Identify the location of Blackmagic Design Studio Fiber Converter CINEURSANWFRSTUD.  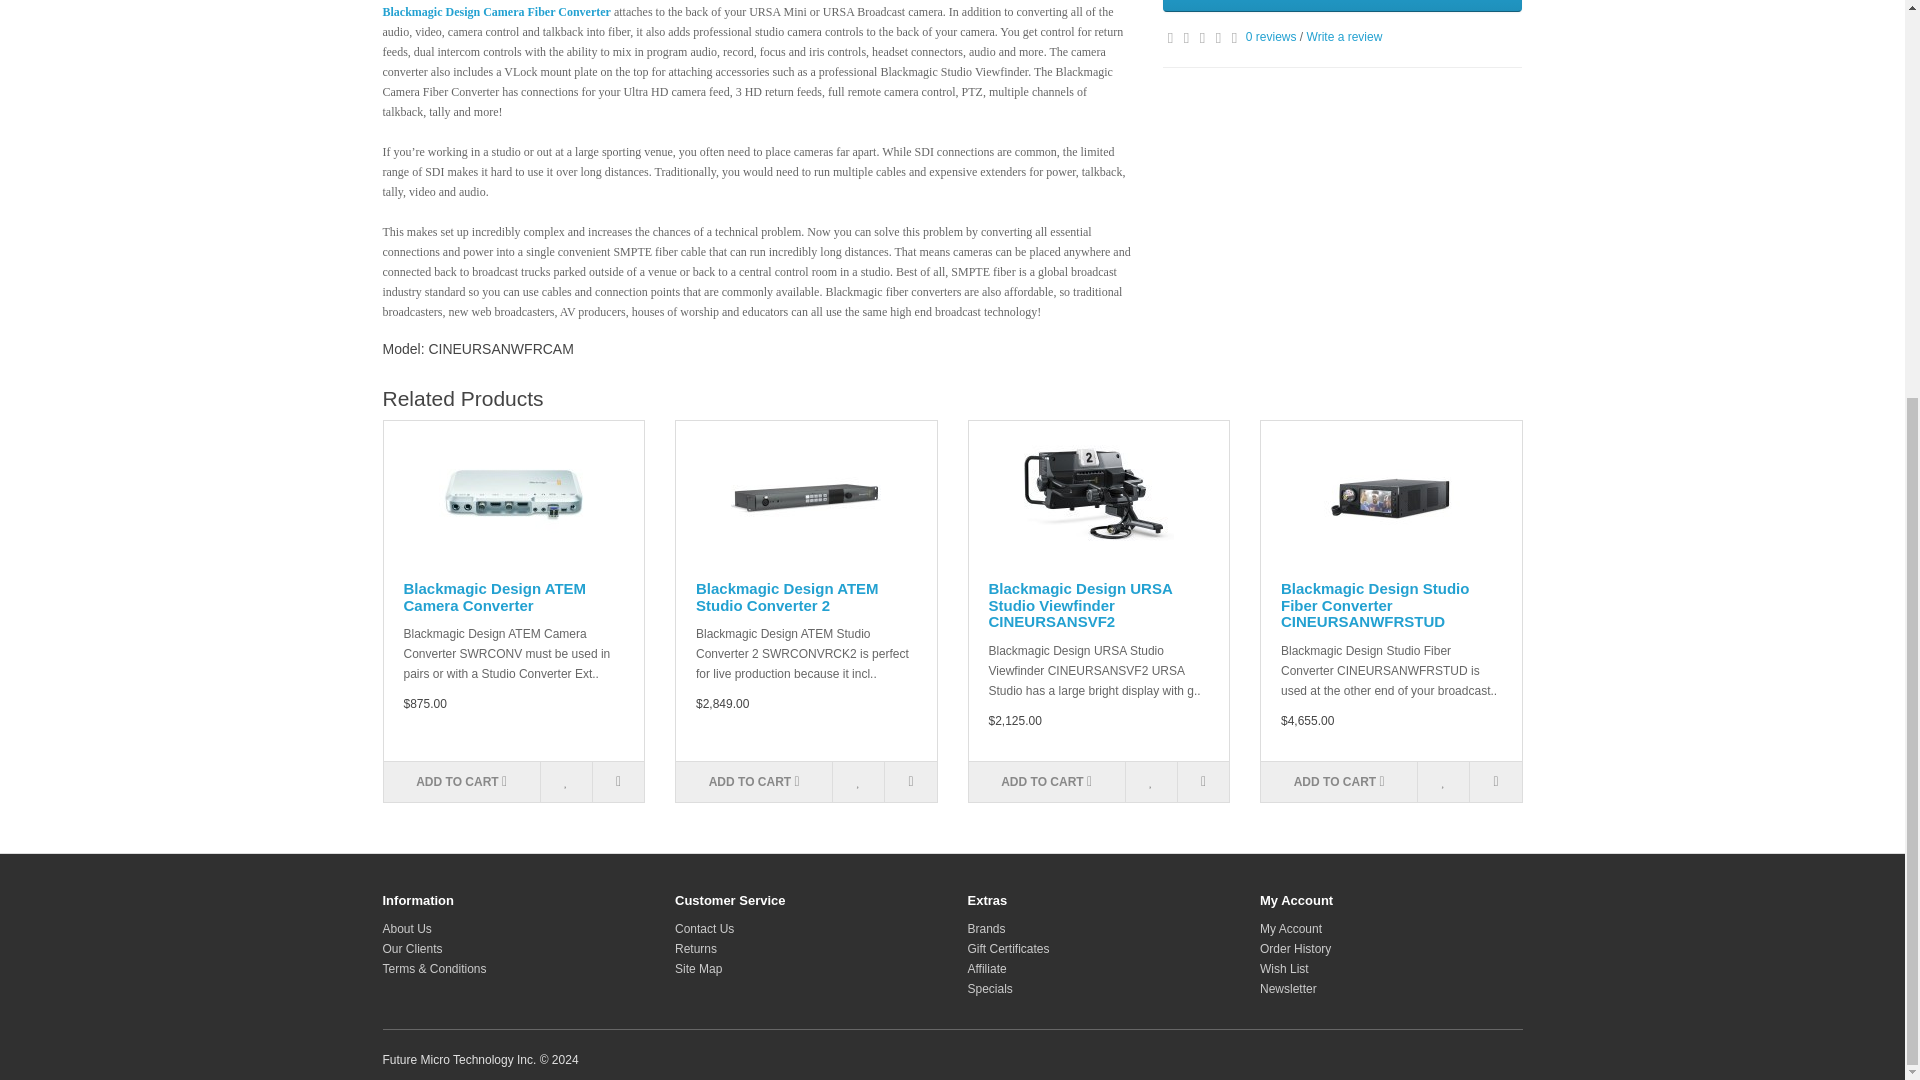
(1390, 496).